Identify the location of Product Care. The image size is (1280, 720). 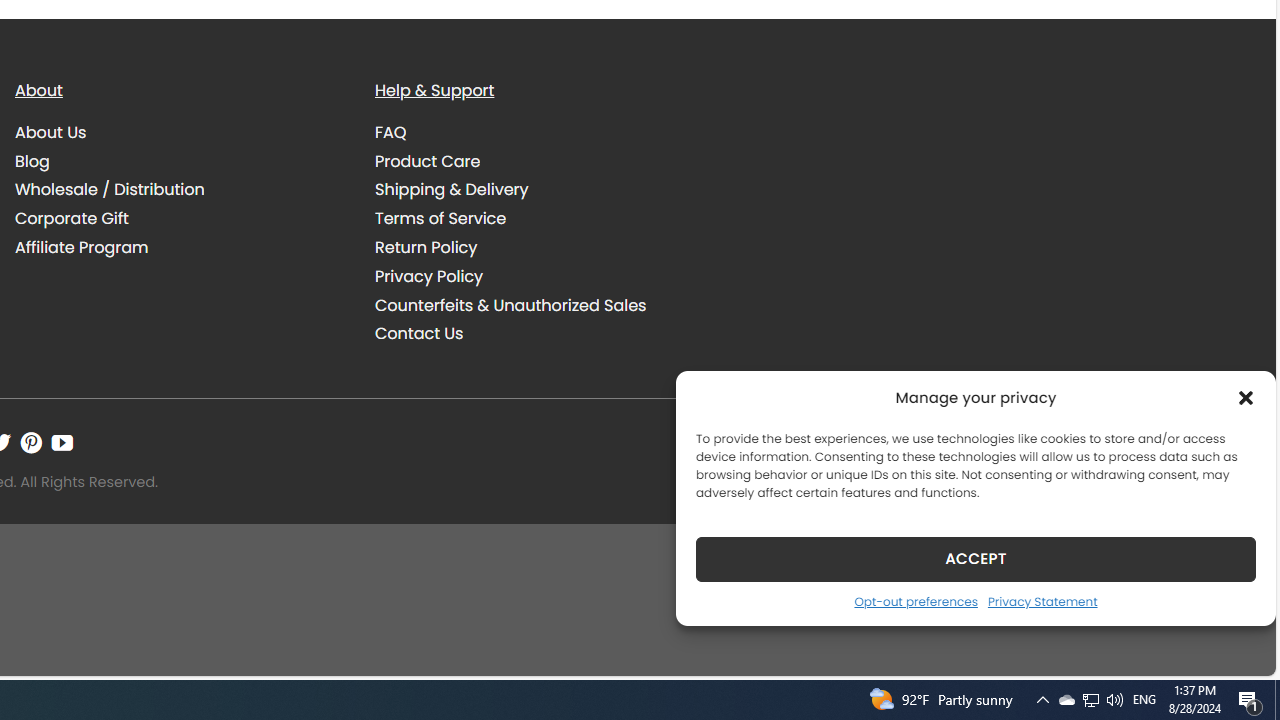
(428, 160).